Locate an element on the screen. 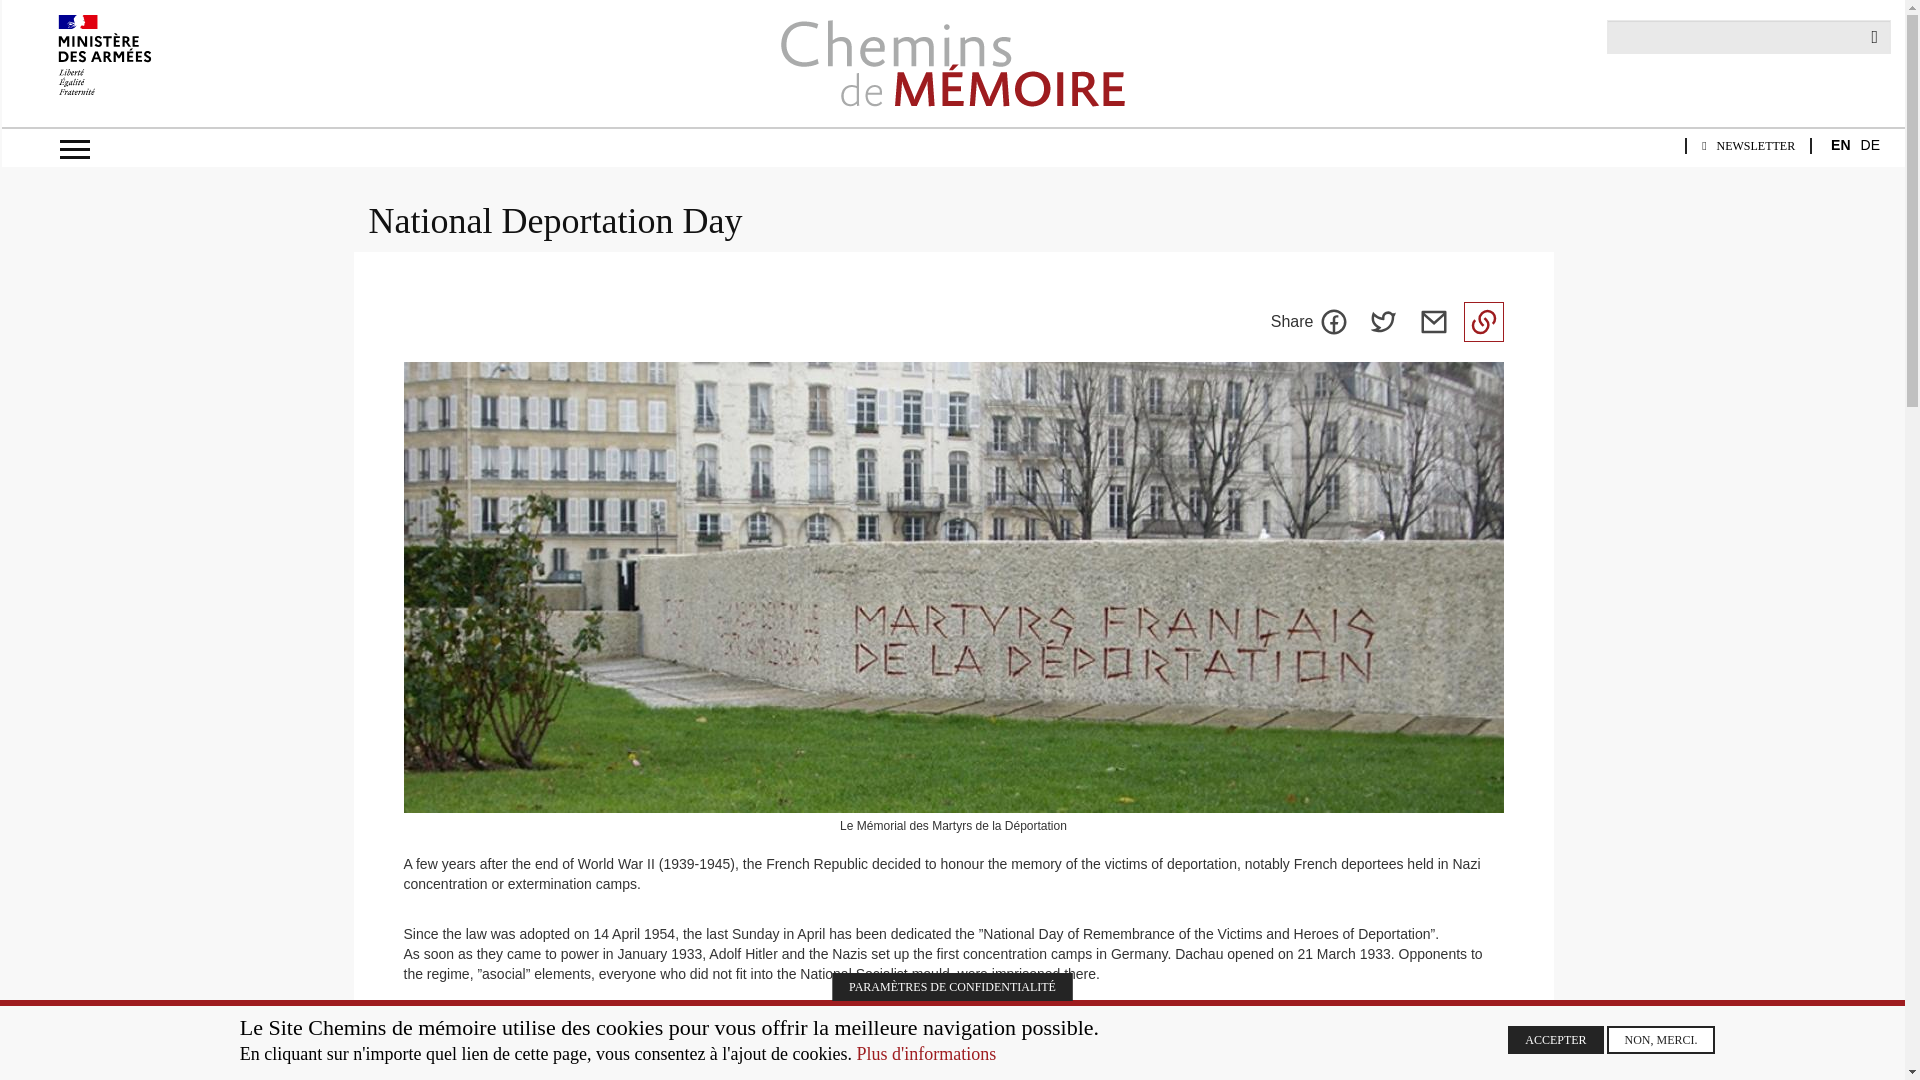 The height and width of the screenshot is (1080, 1920). Remembrance Tourism is located at coordinates (375, 385).